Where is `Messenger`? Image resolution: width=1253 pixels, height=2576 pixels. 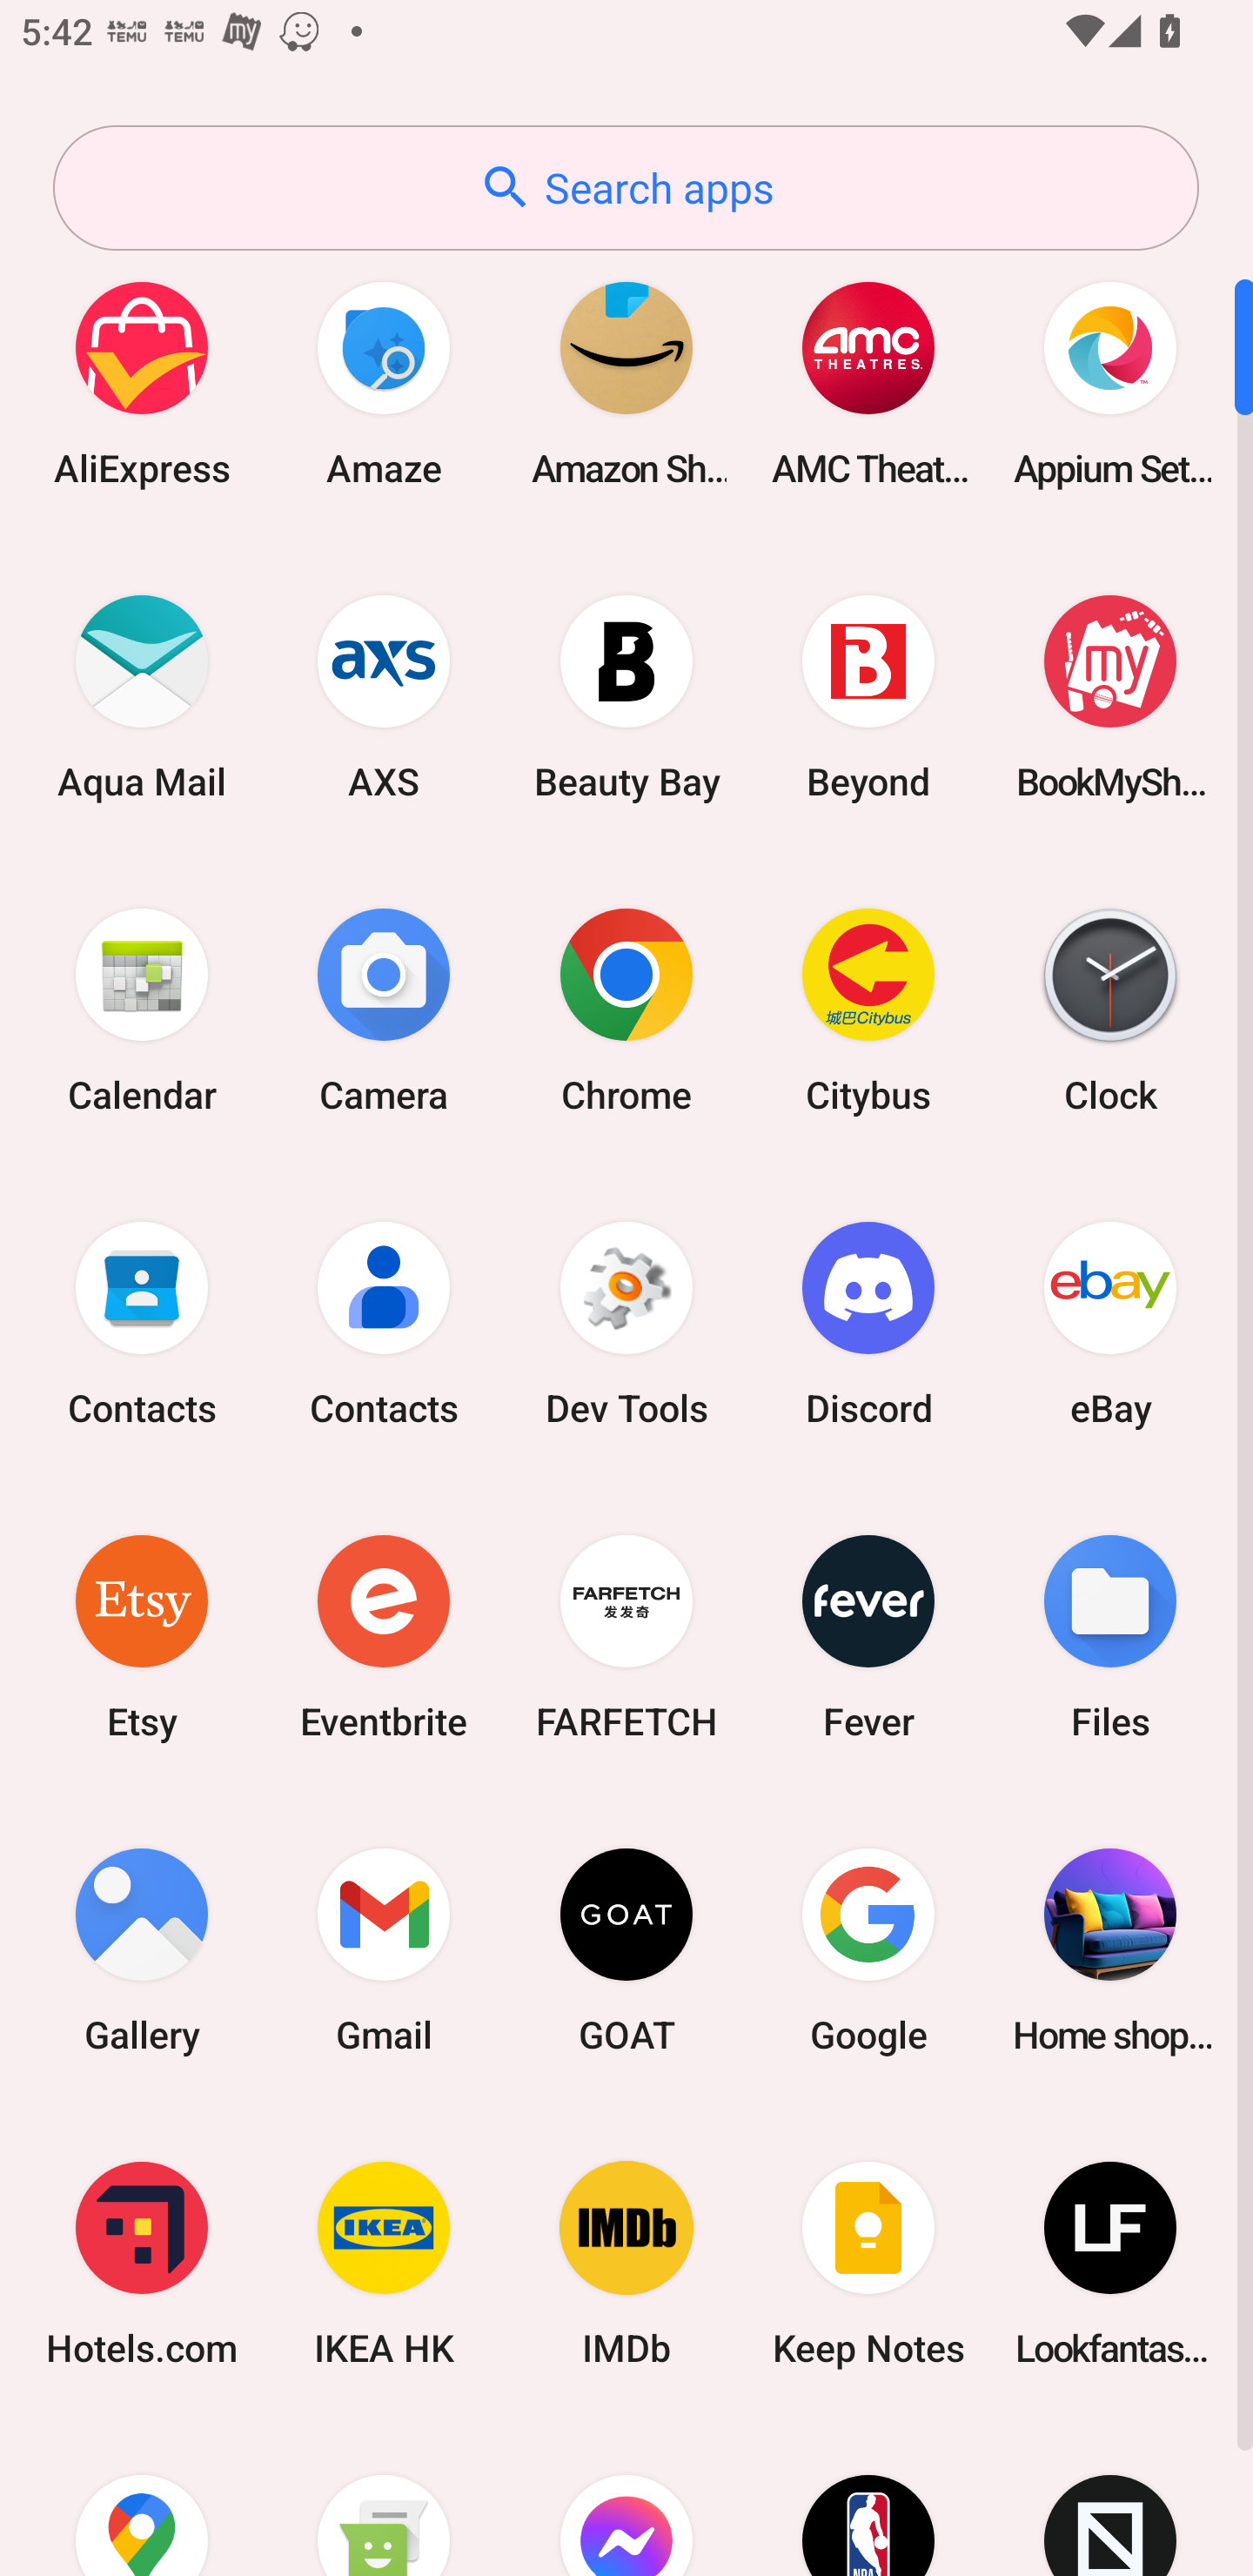
Messenger is located at coordinates (626, 2499).